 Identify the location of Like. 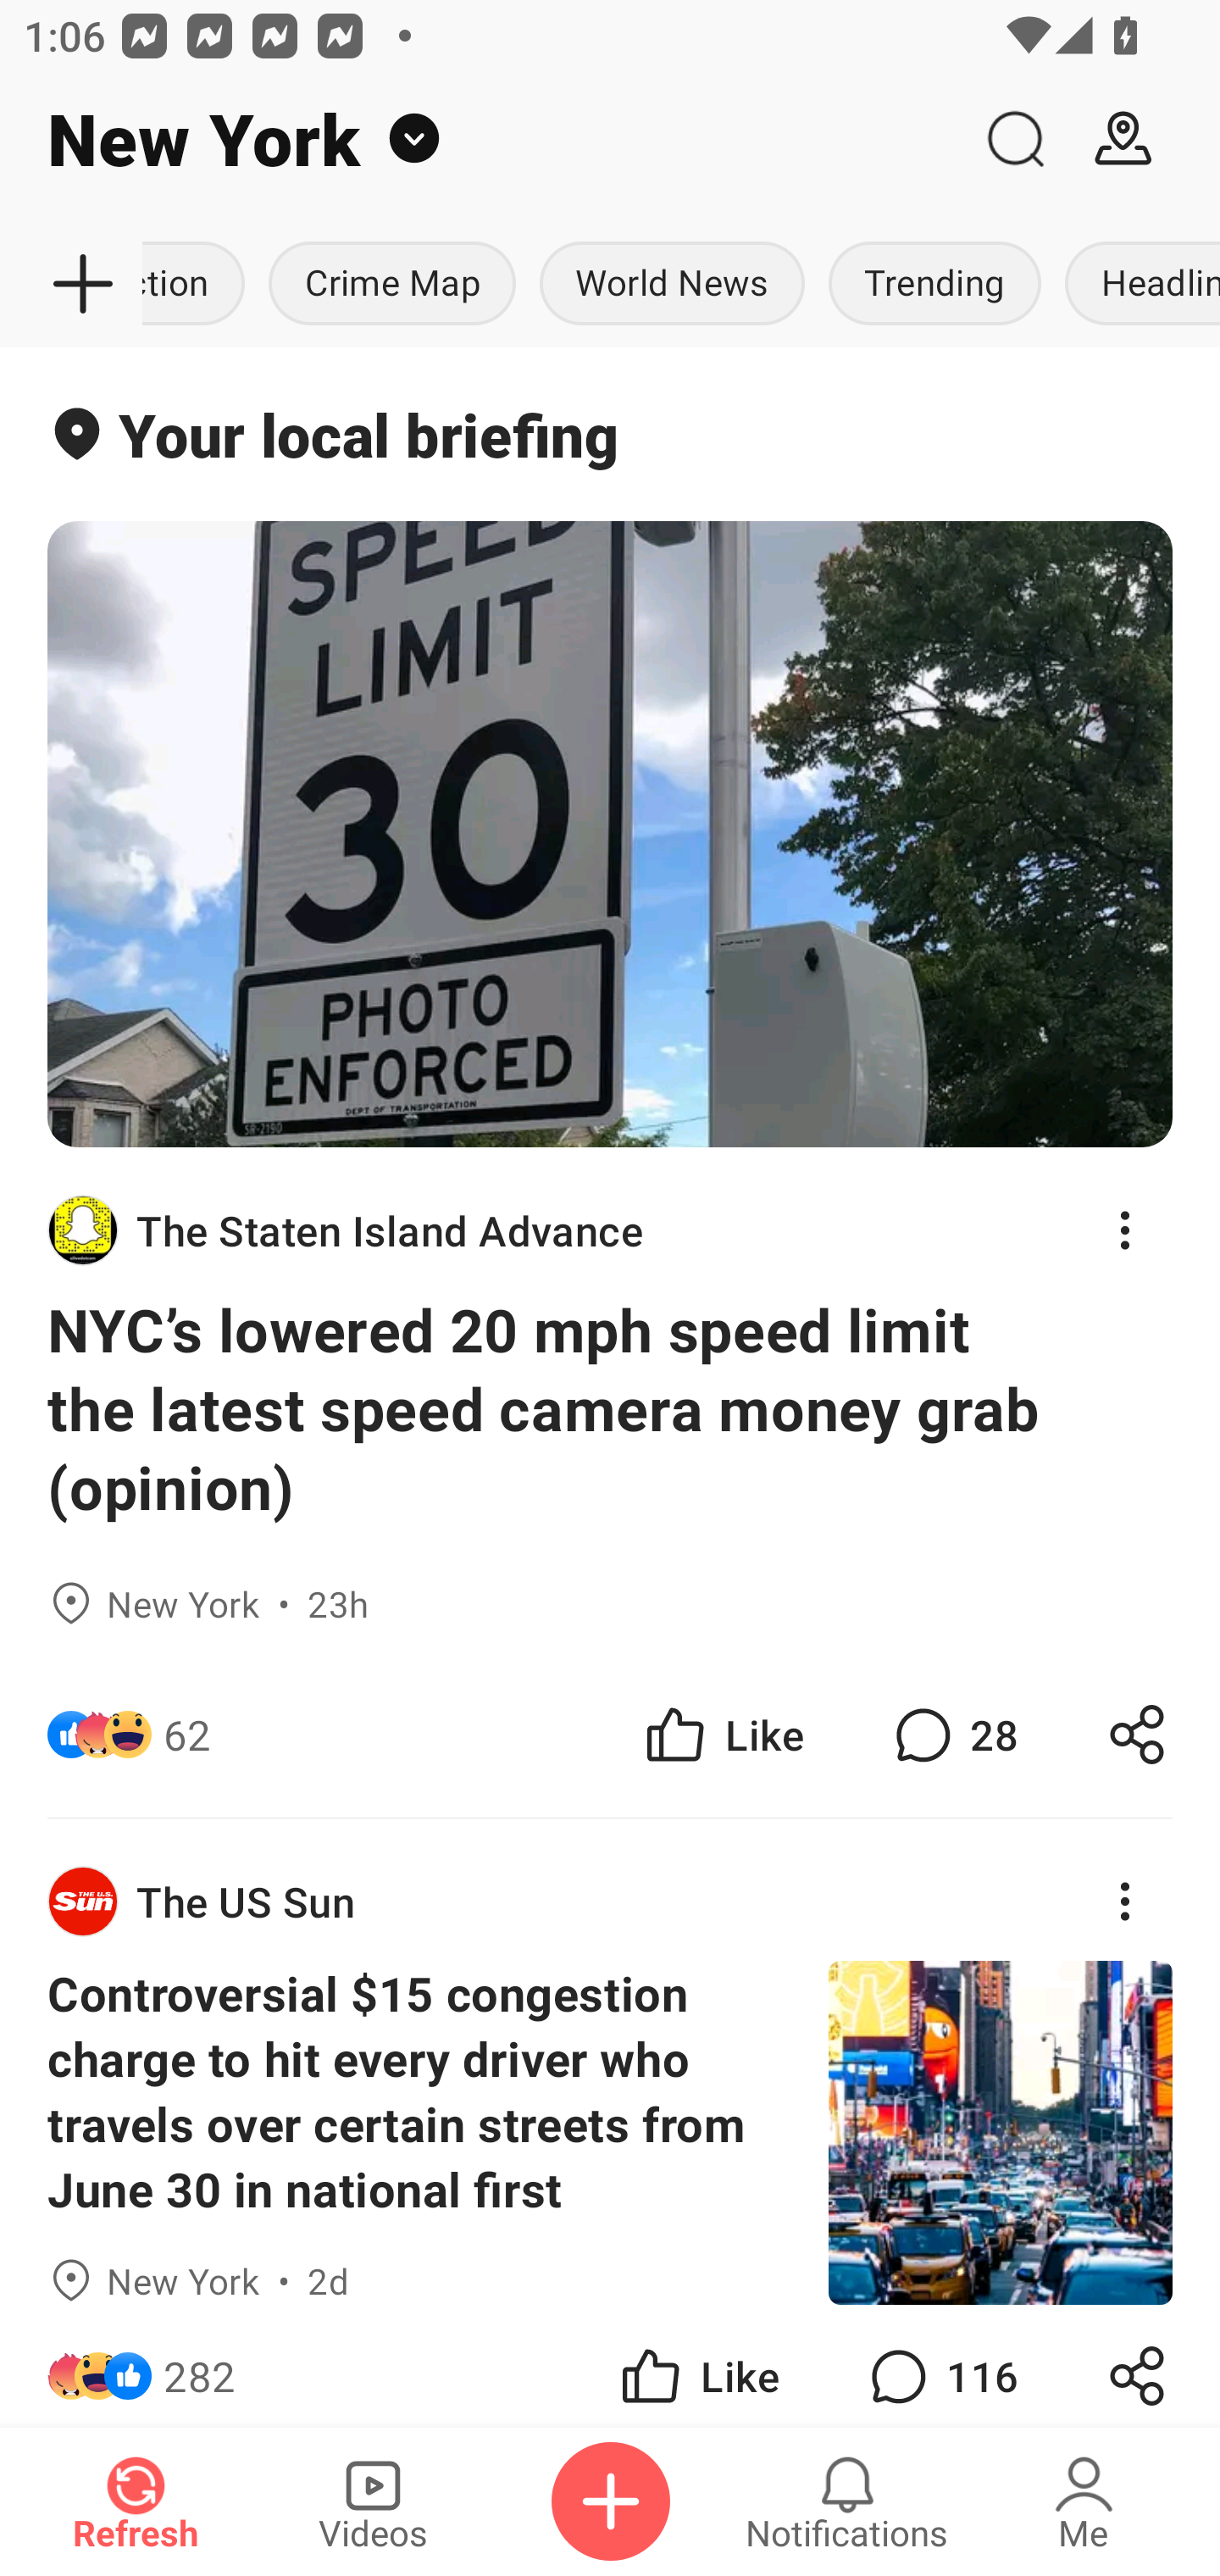
(722, 1735).